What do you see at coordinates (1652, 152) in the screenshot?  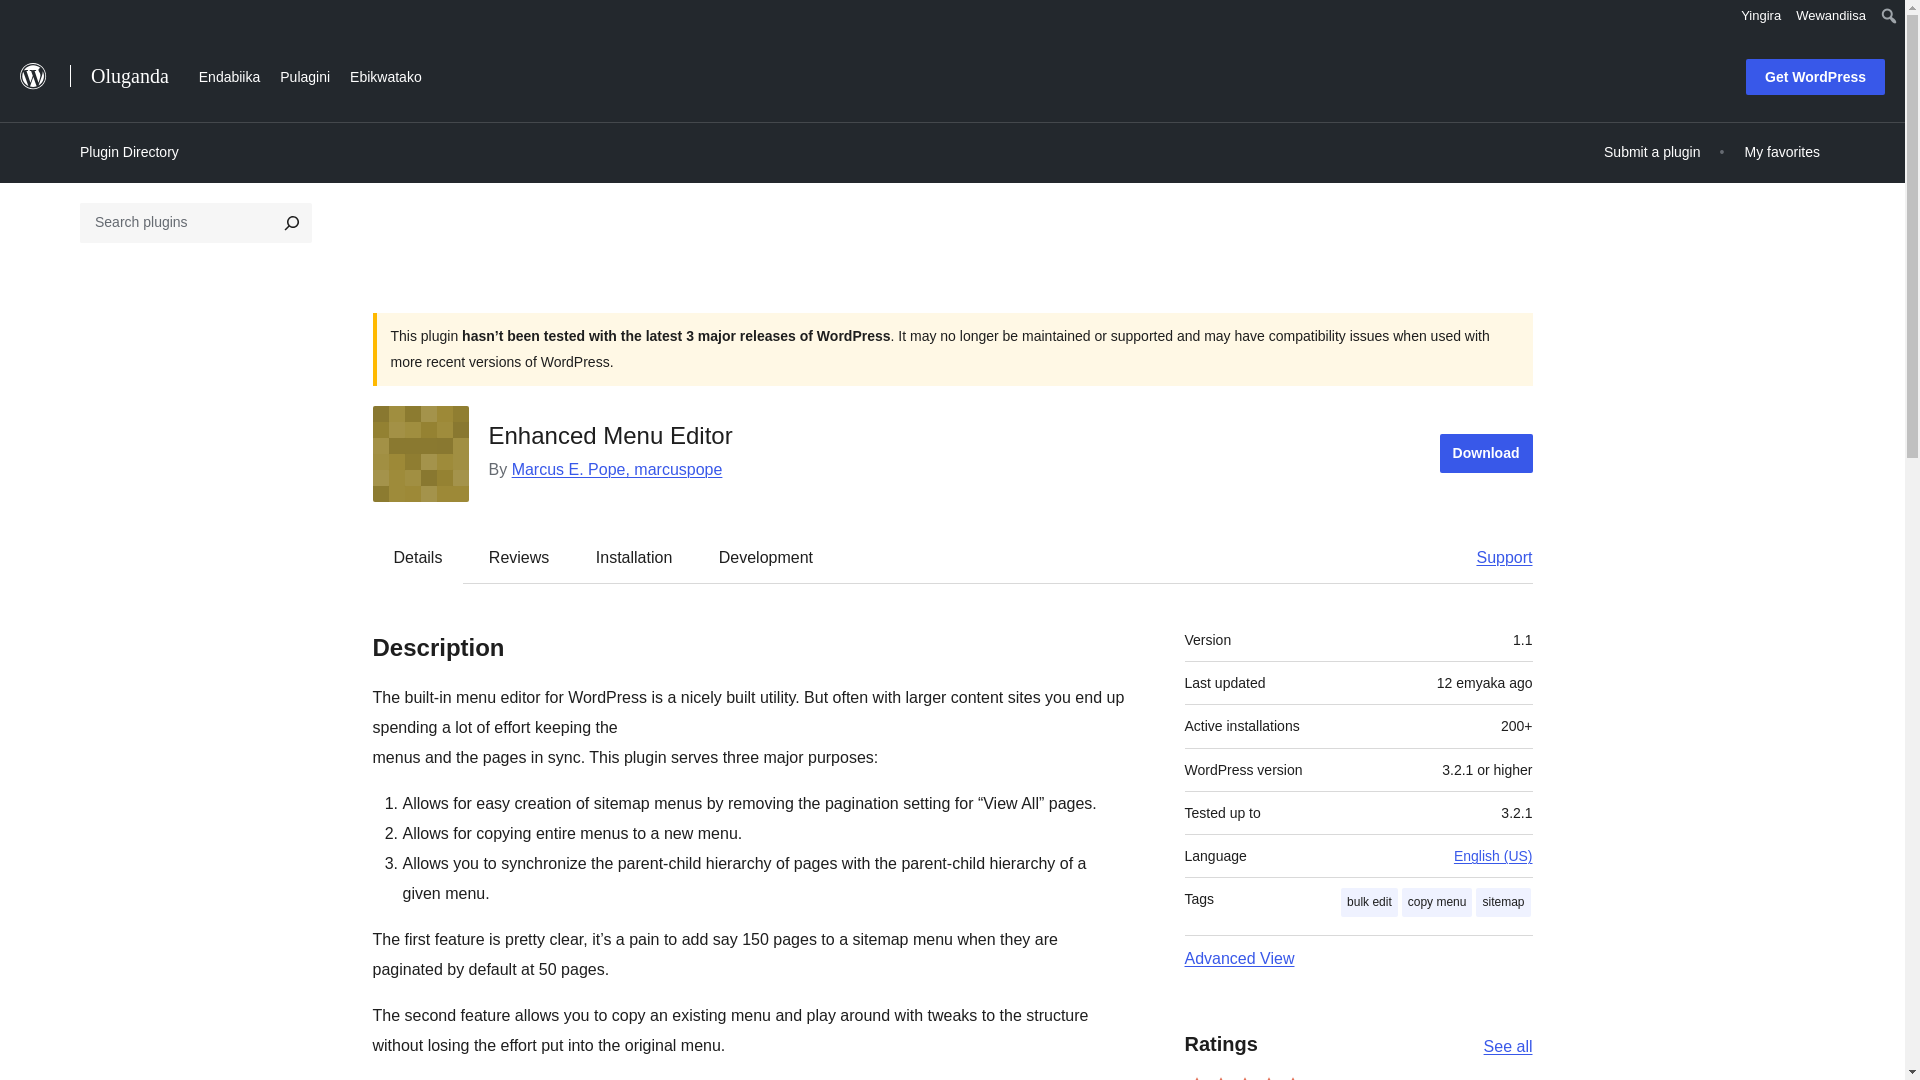 I see `Submit a plugin` at bounding box center [1652, 152].